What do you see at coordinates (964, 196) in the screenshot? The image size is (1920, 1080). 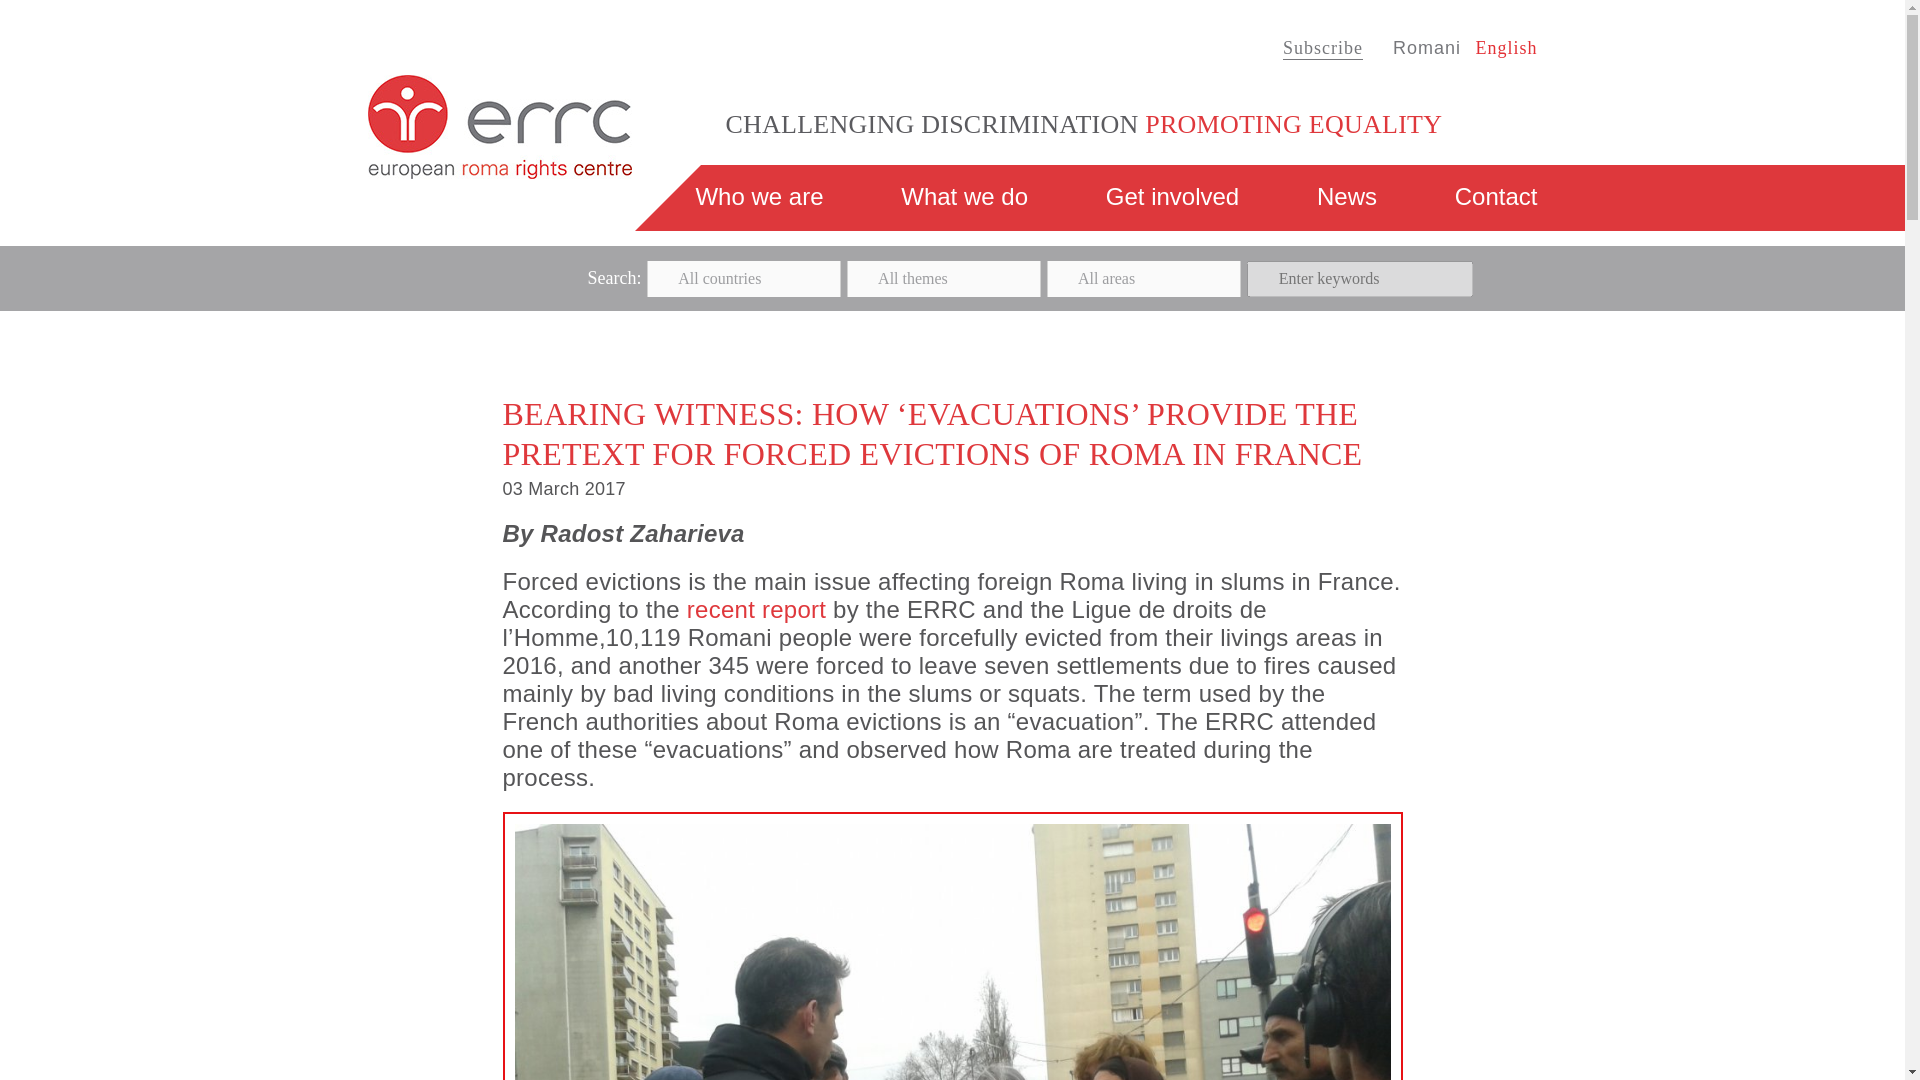 I see `What we do` at bounding box center [964, 196].